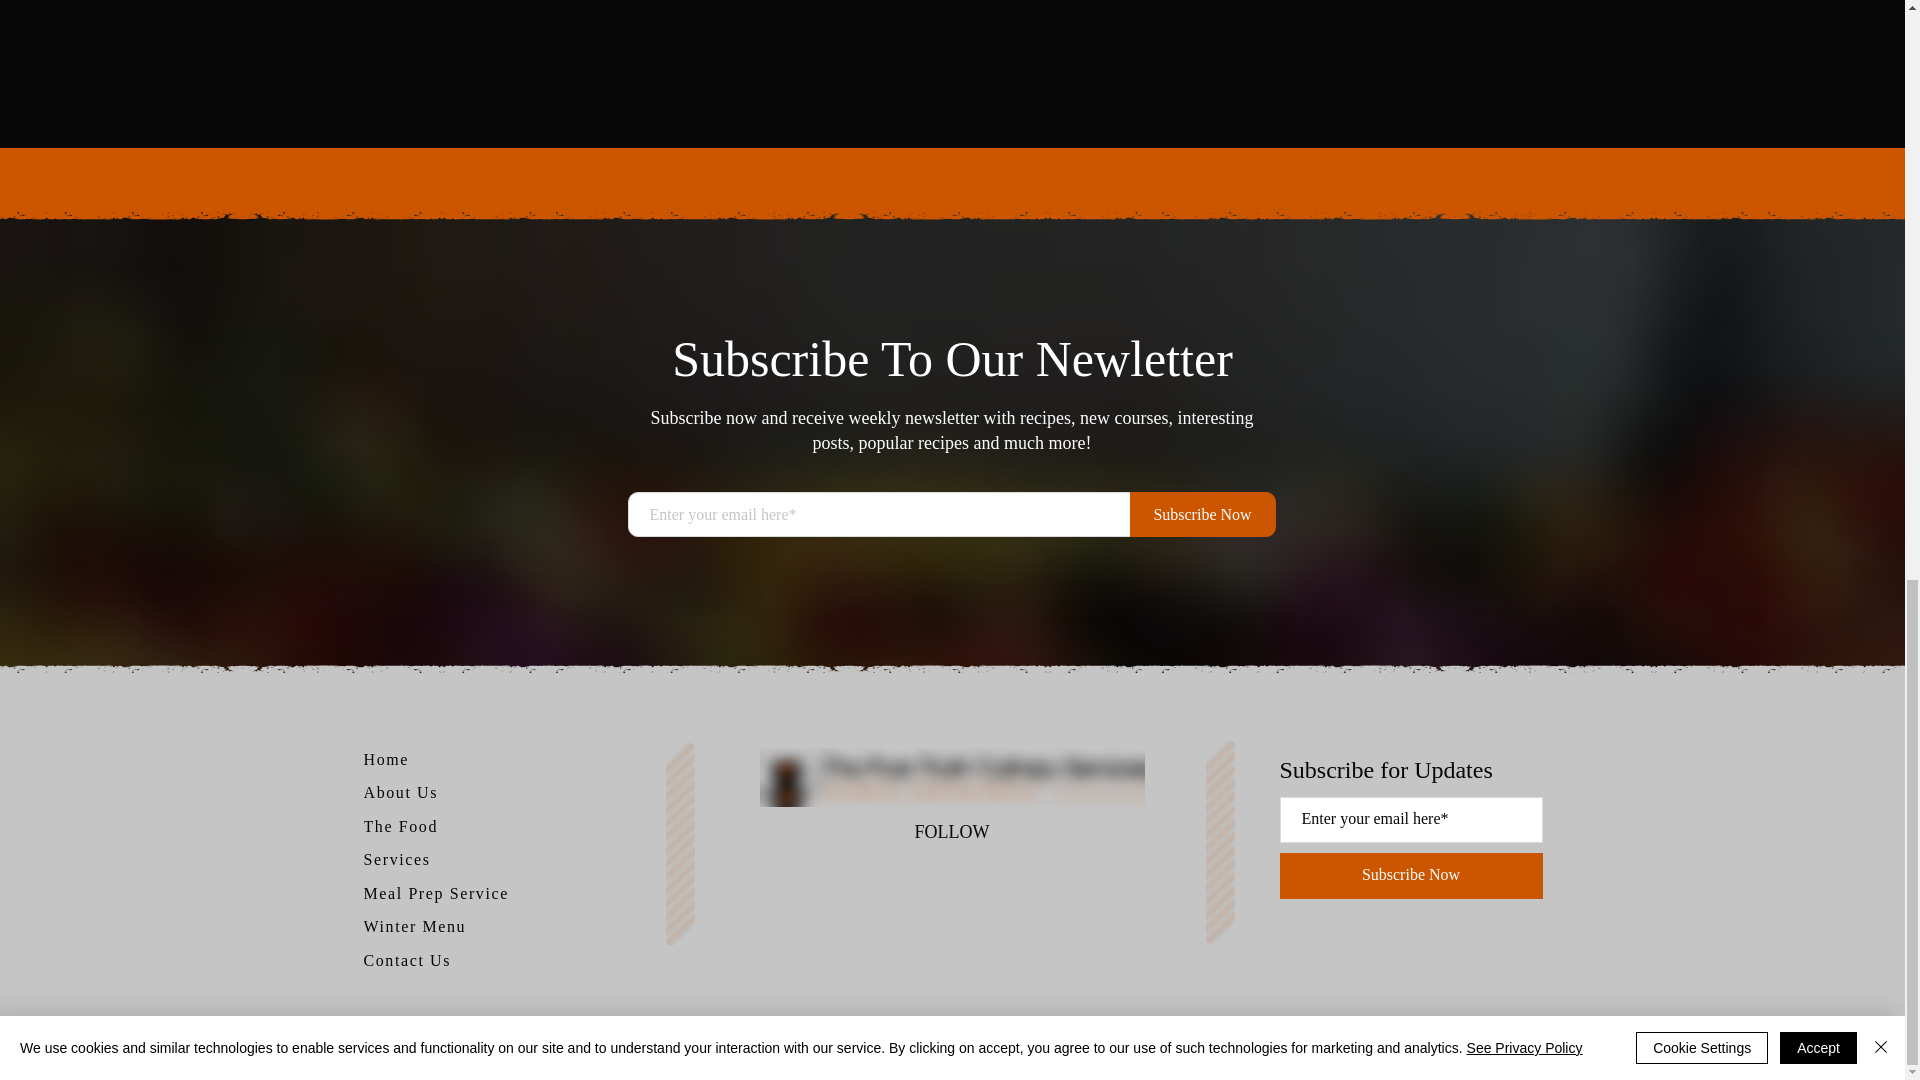 The width and height of the screenshot is (1920, 1080). Describe the element at coordinates (430, 926) in the screenshot. I see `Winter Menu` at that location.